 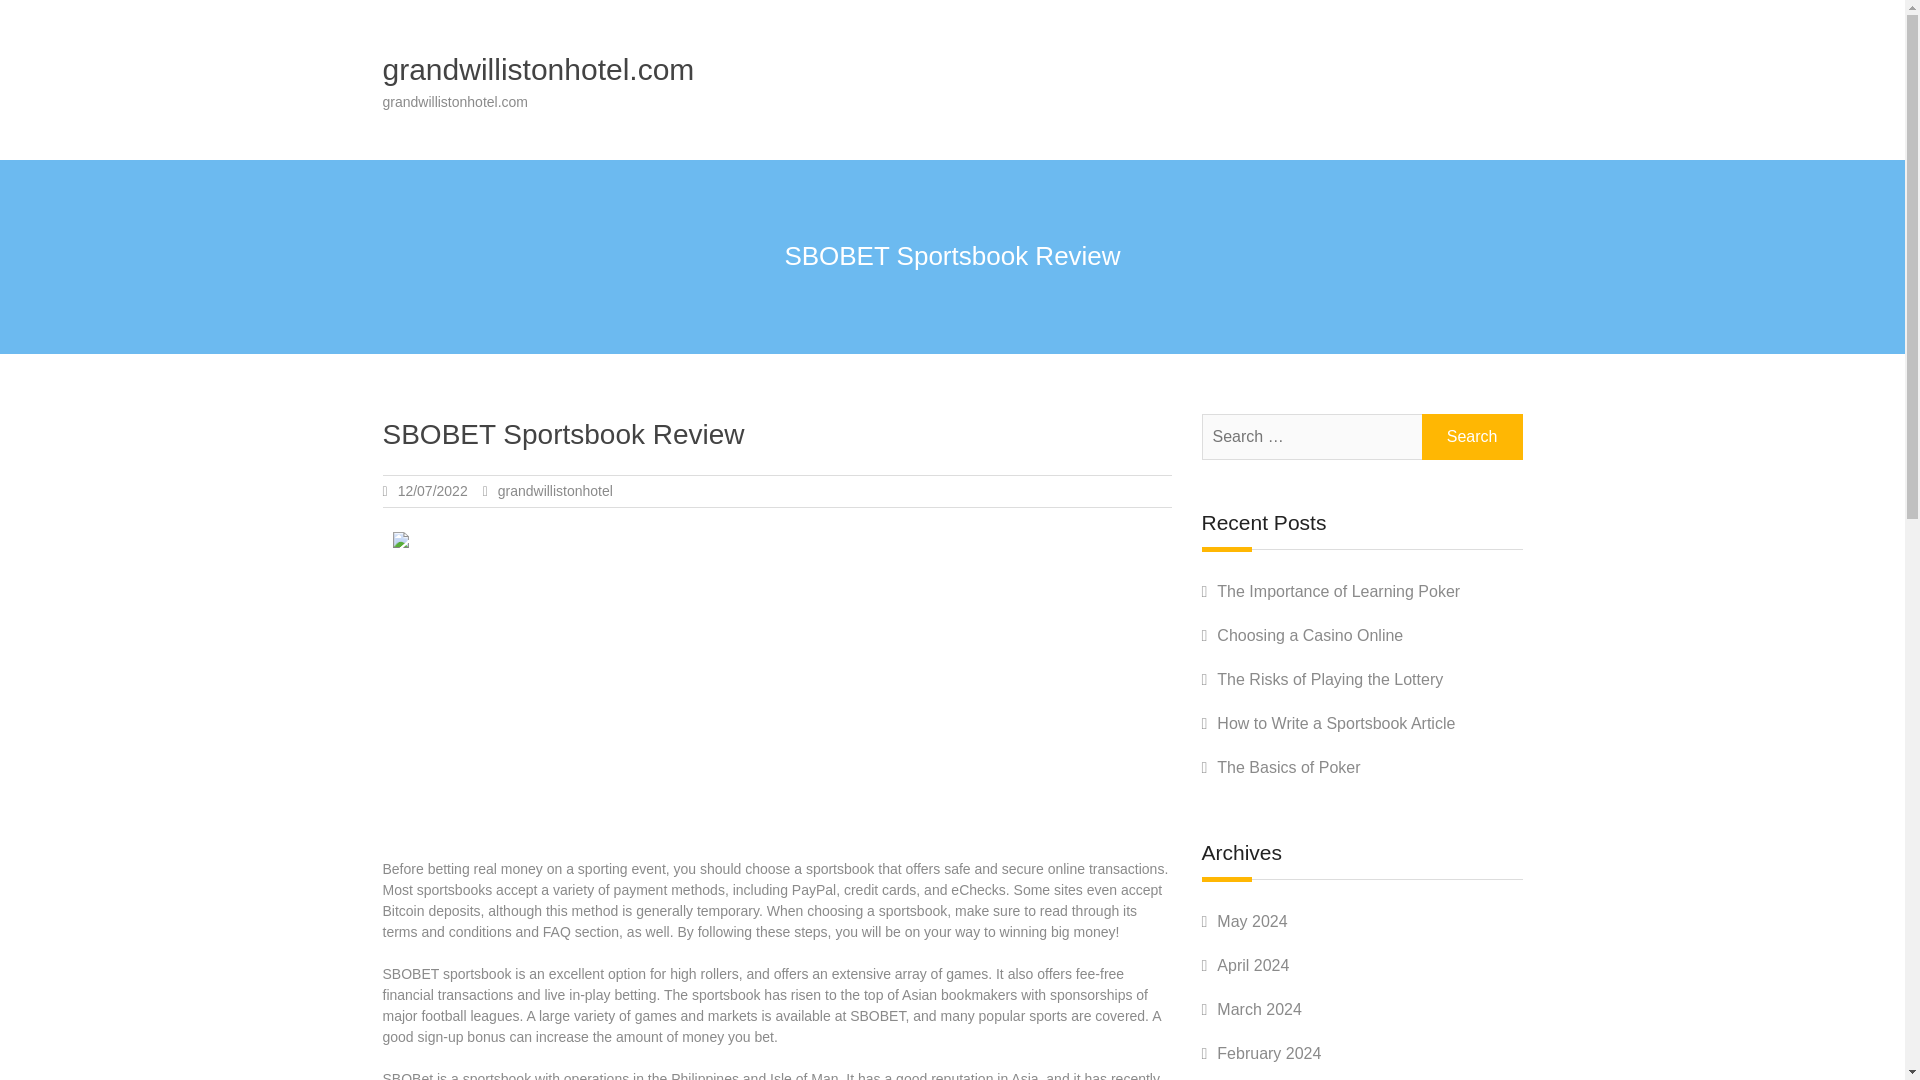 What do you see at coordinates (1472, 436) in the screenshot?
I see `Search` at bounding box center [1472, 436].